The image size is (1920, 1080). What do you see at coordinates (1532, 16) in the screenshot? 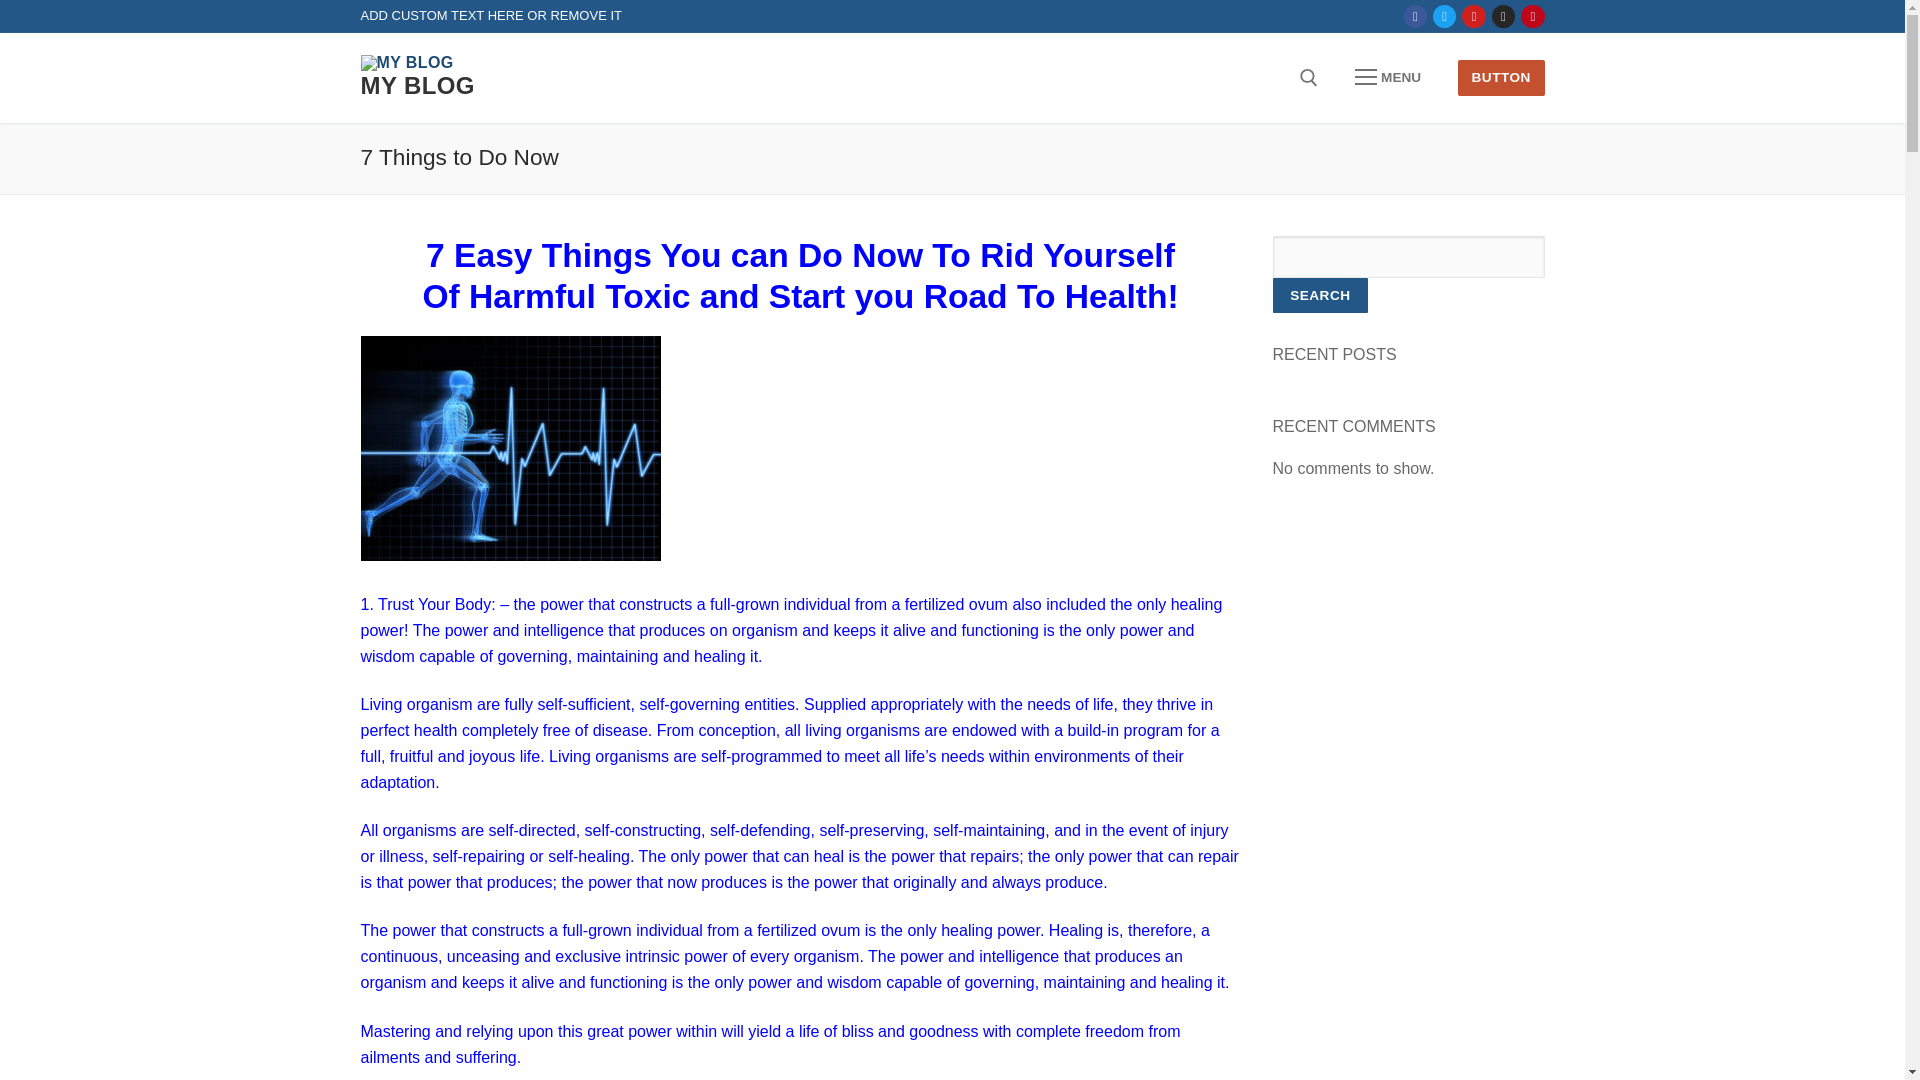
I see `Pinterest` at bounding box center [1532, 16].